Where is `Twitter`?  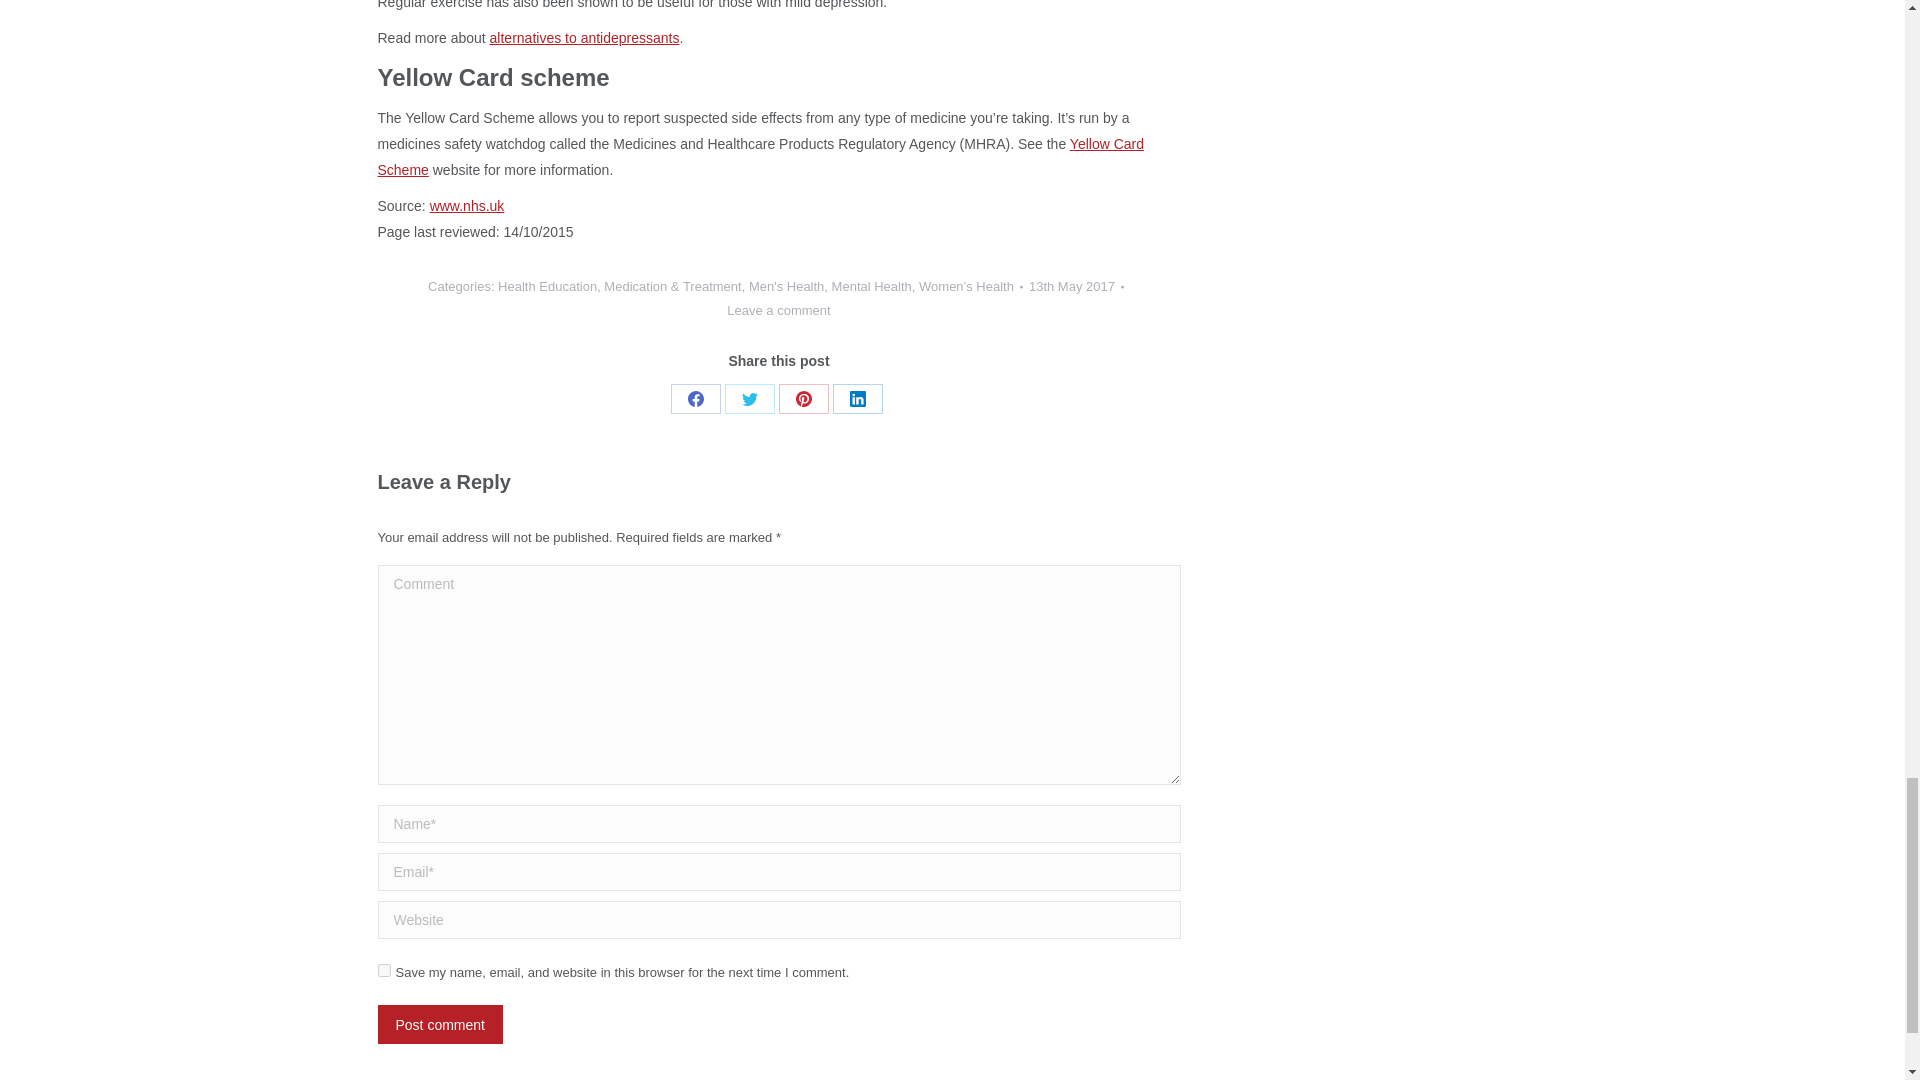
Twitter is located at coordinates (750, 398).